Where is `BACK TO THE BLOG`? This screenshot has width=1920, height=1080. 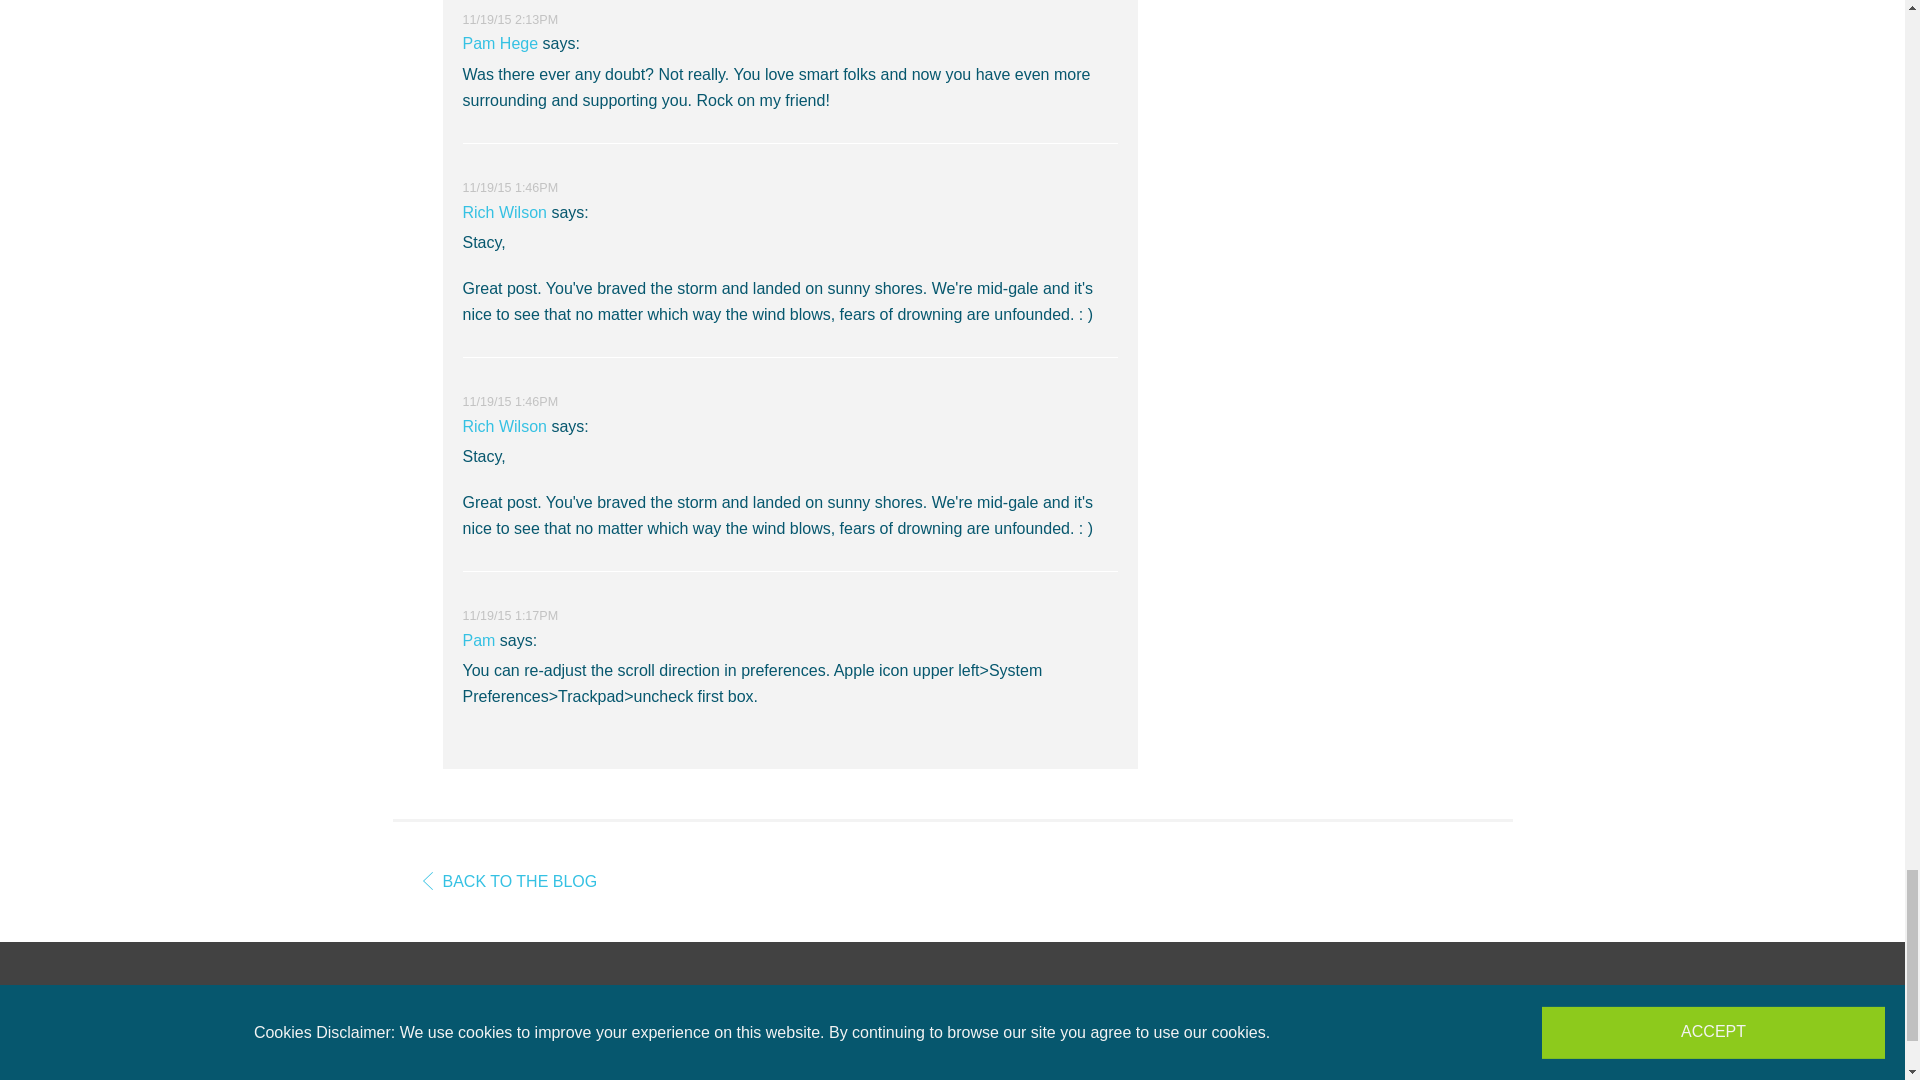
BACK TO THE BLOG is located at coordinates (510, 880).